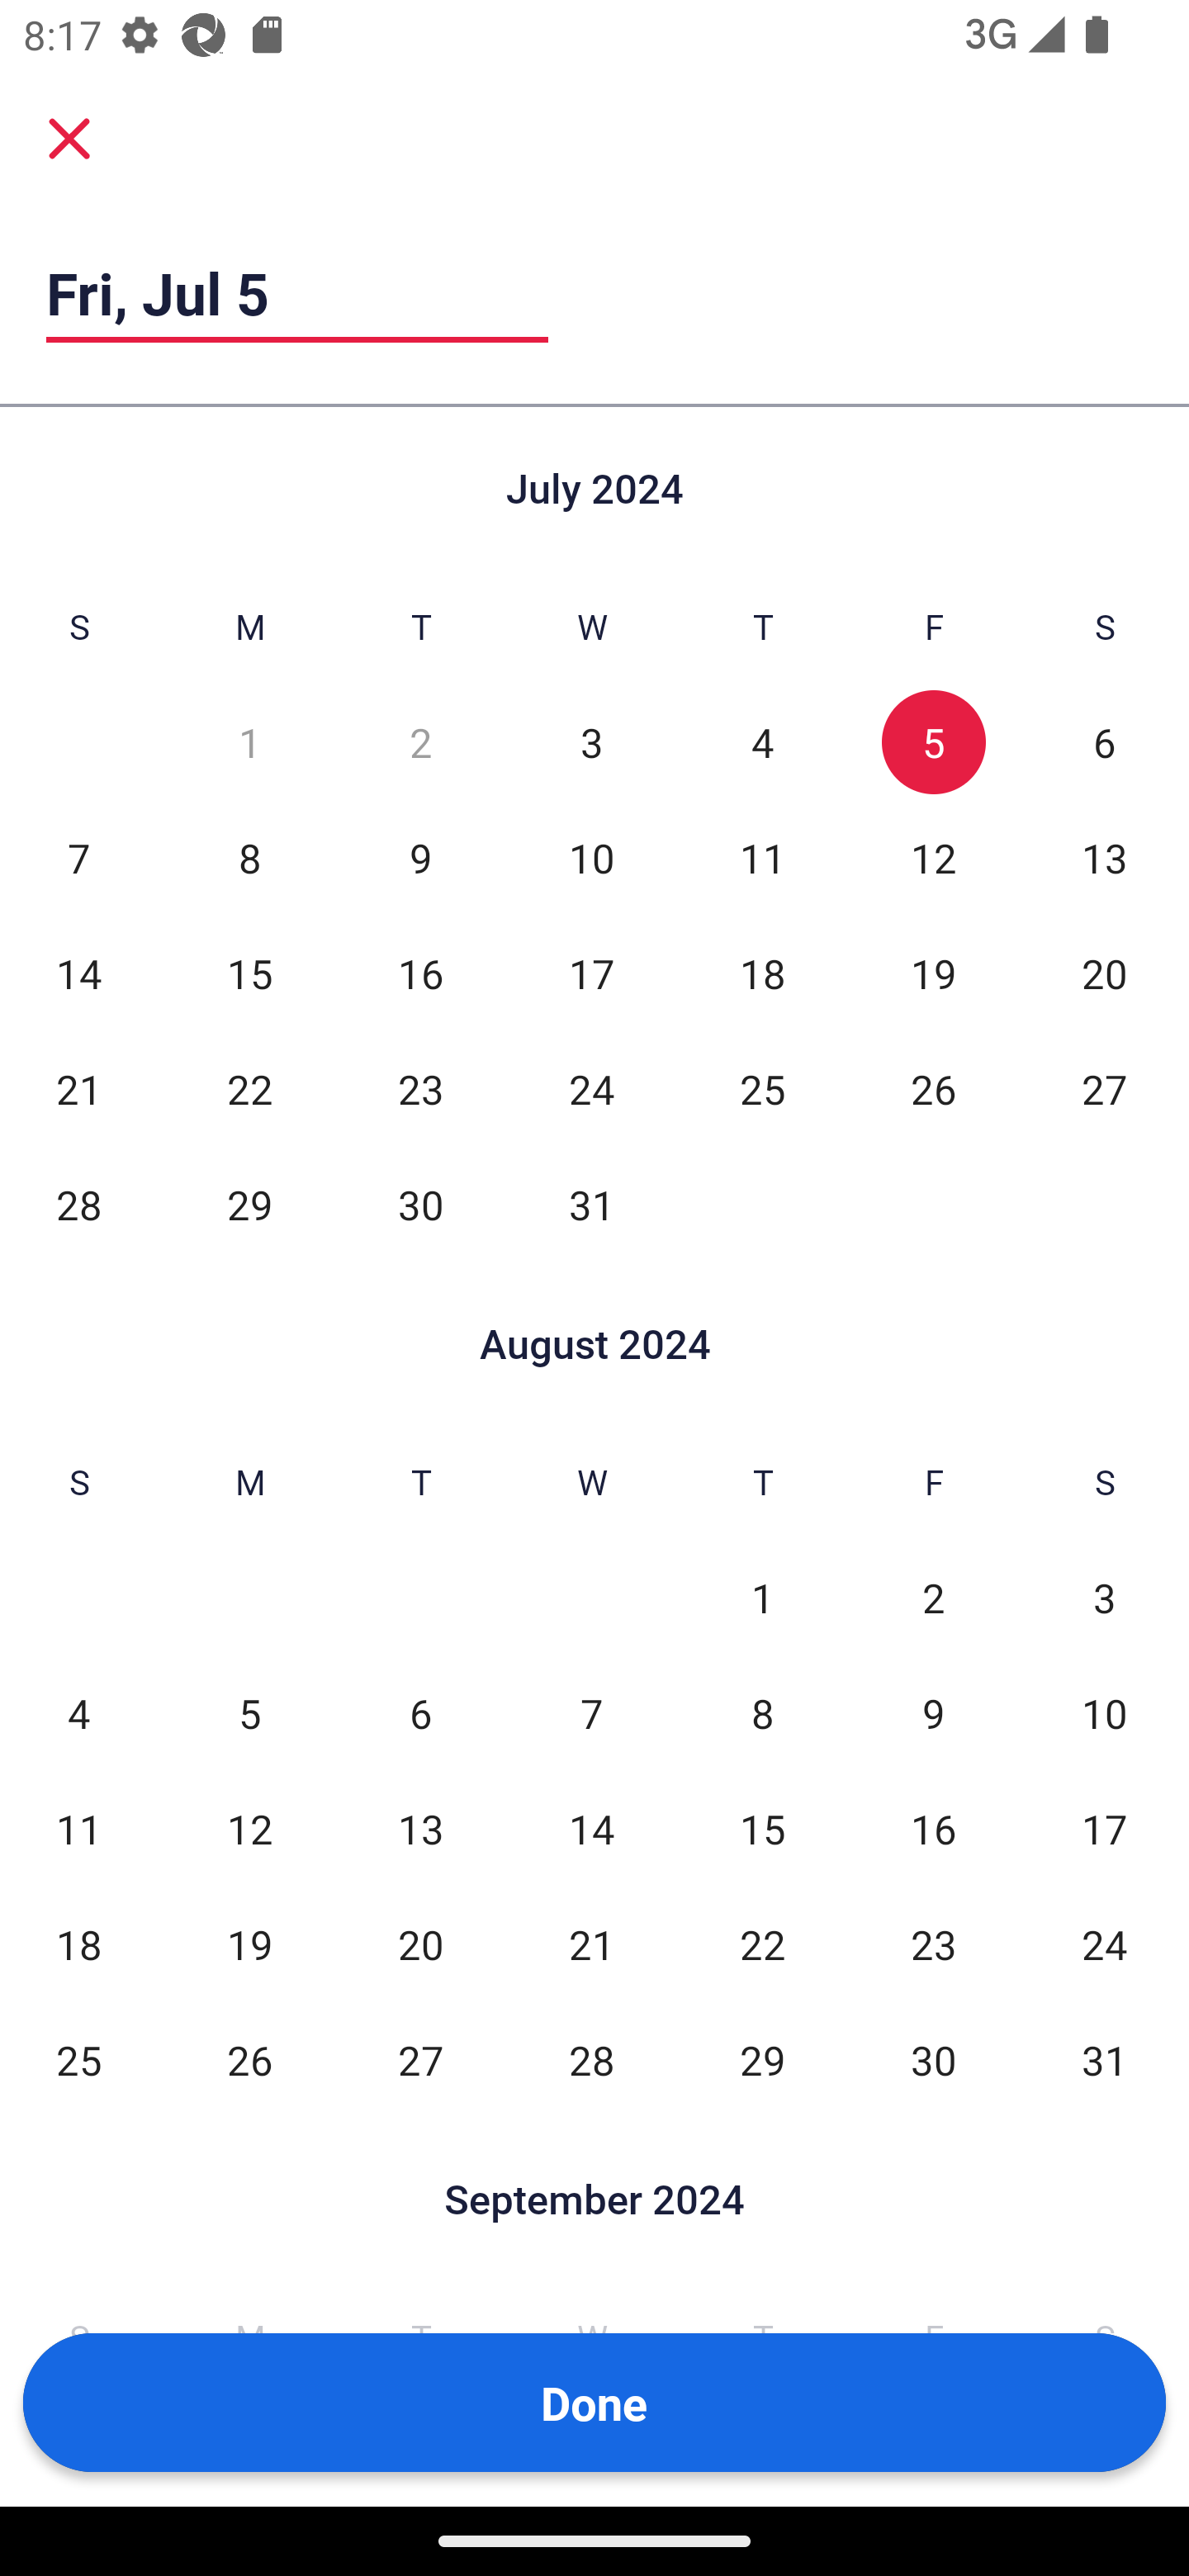 The width and height of the screenshot is (1189, 2576). Describe the element at coordinates (421, 857) in the screenshot. I see `9 Tue, Jul 9, Not Selected` at that location.